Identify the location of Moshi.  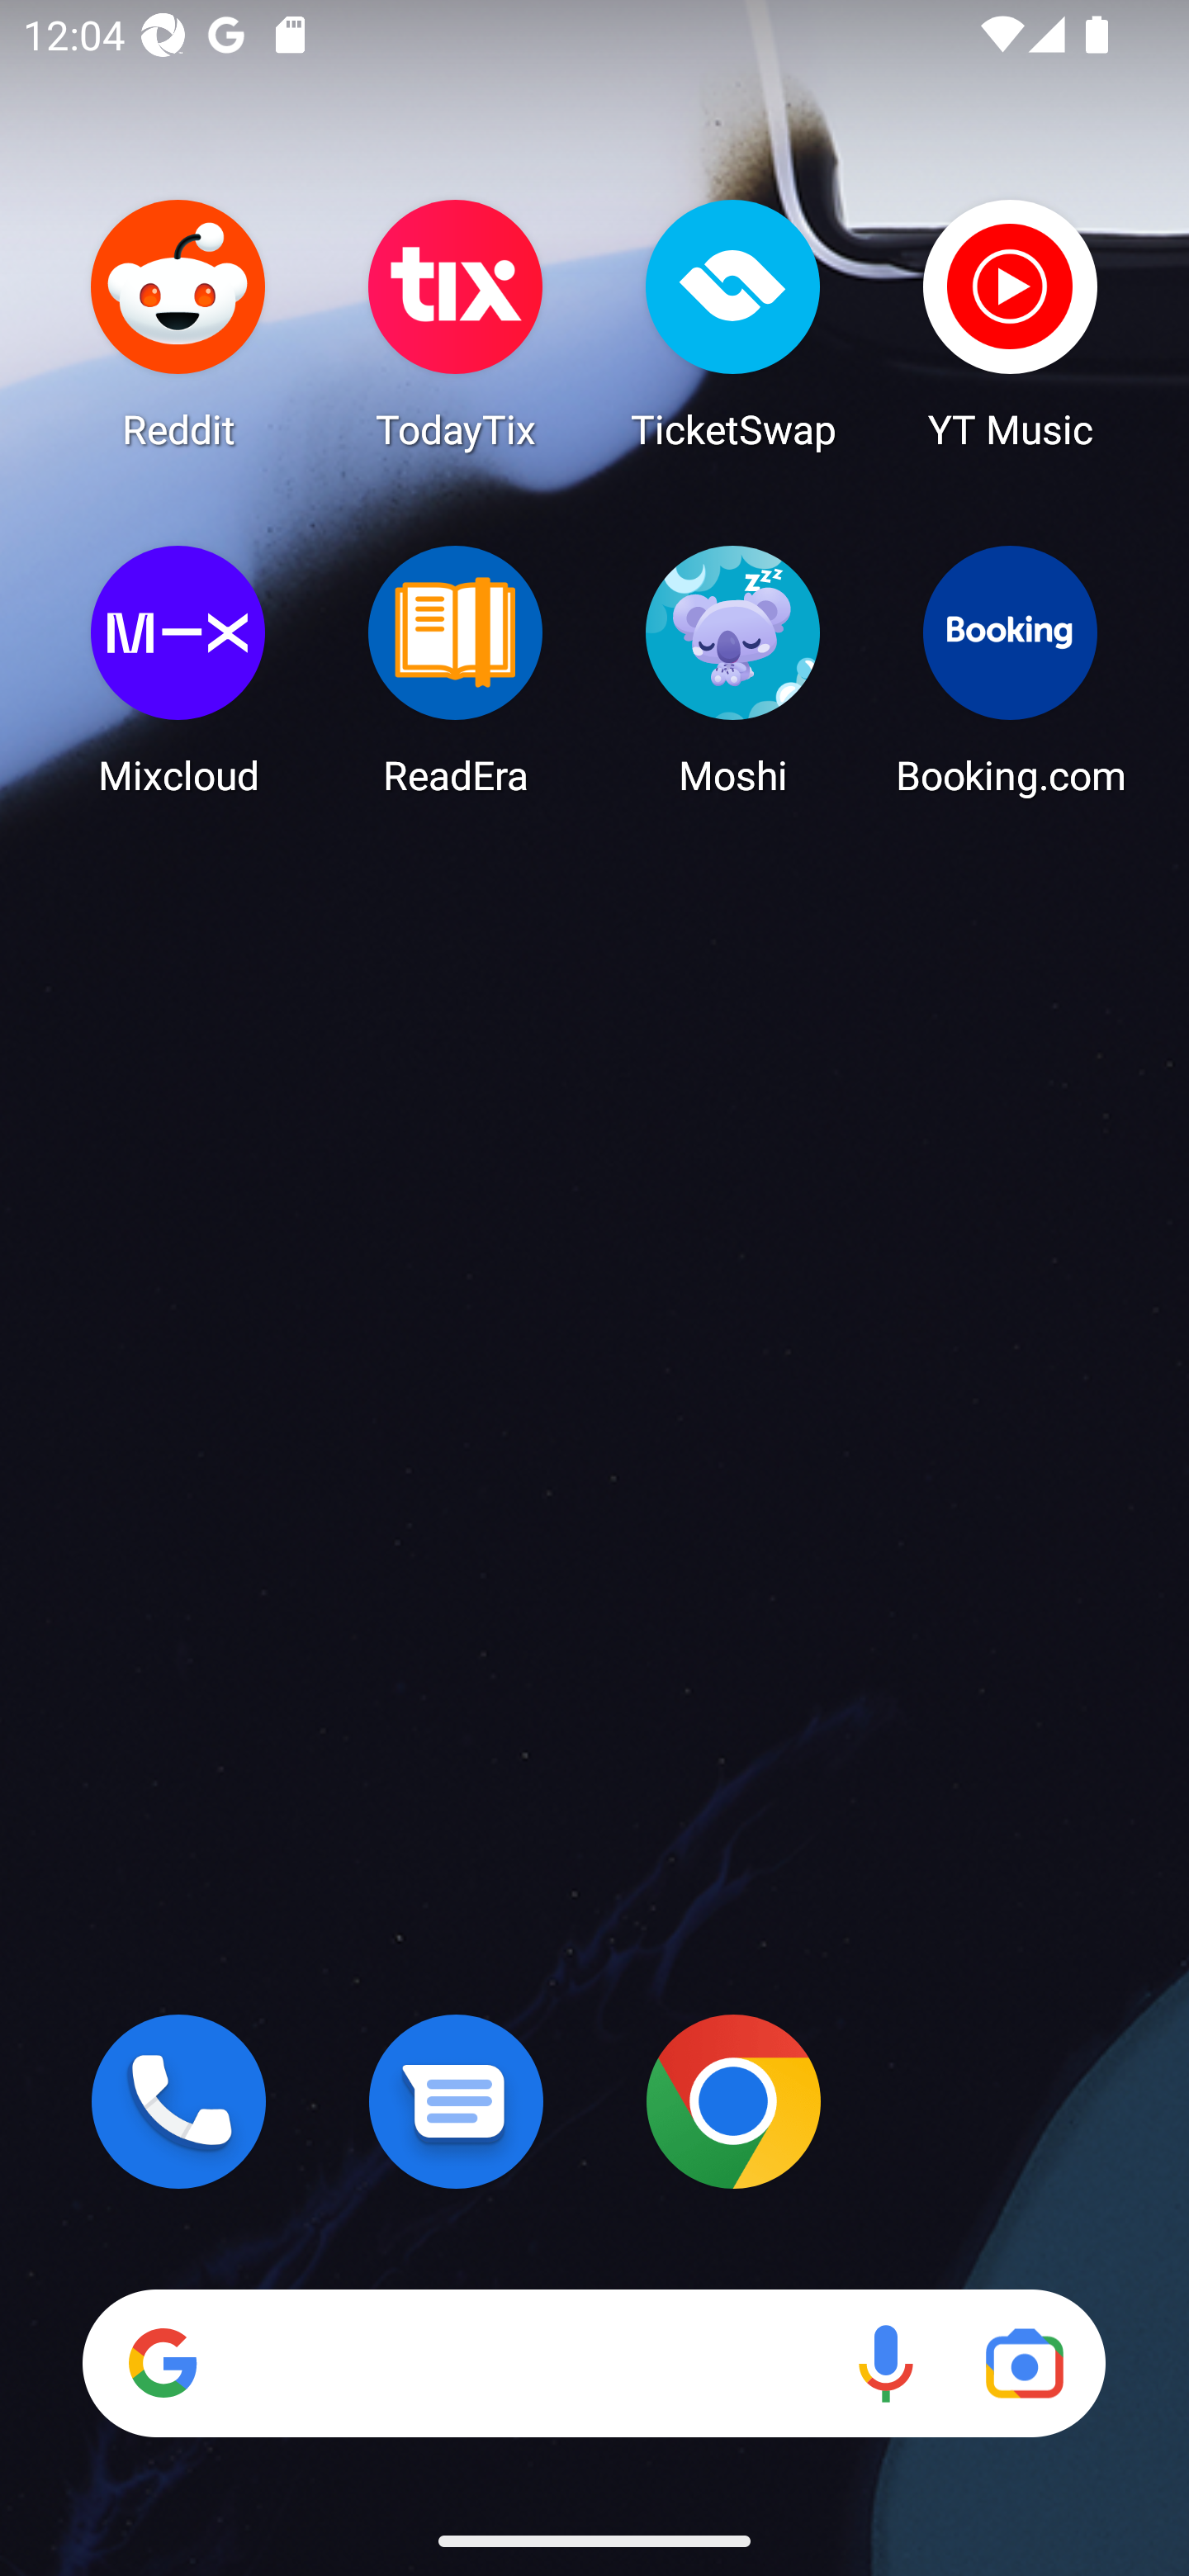
(733, 670).